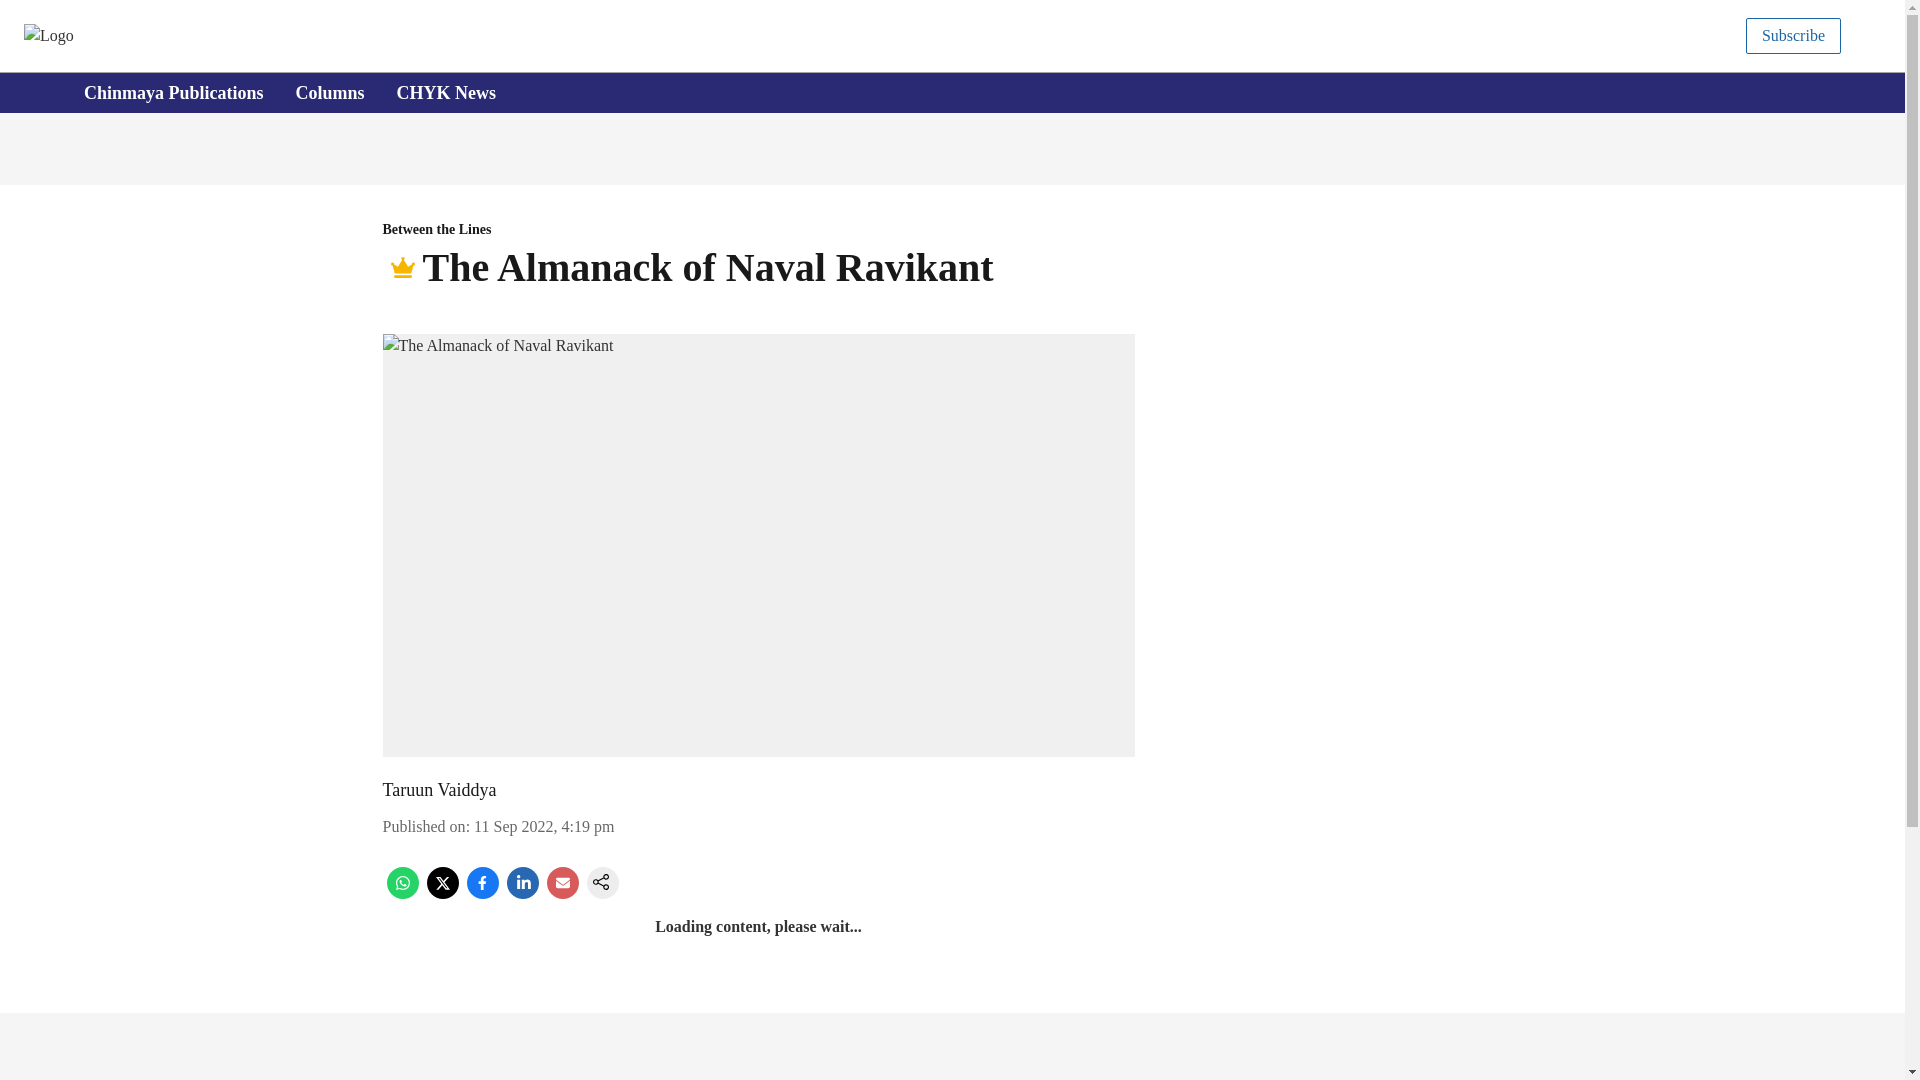 The image size is (1920, 1080). I want to click on Between the Lines, so click(758, 230).